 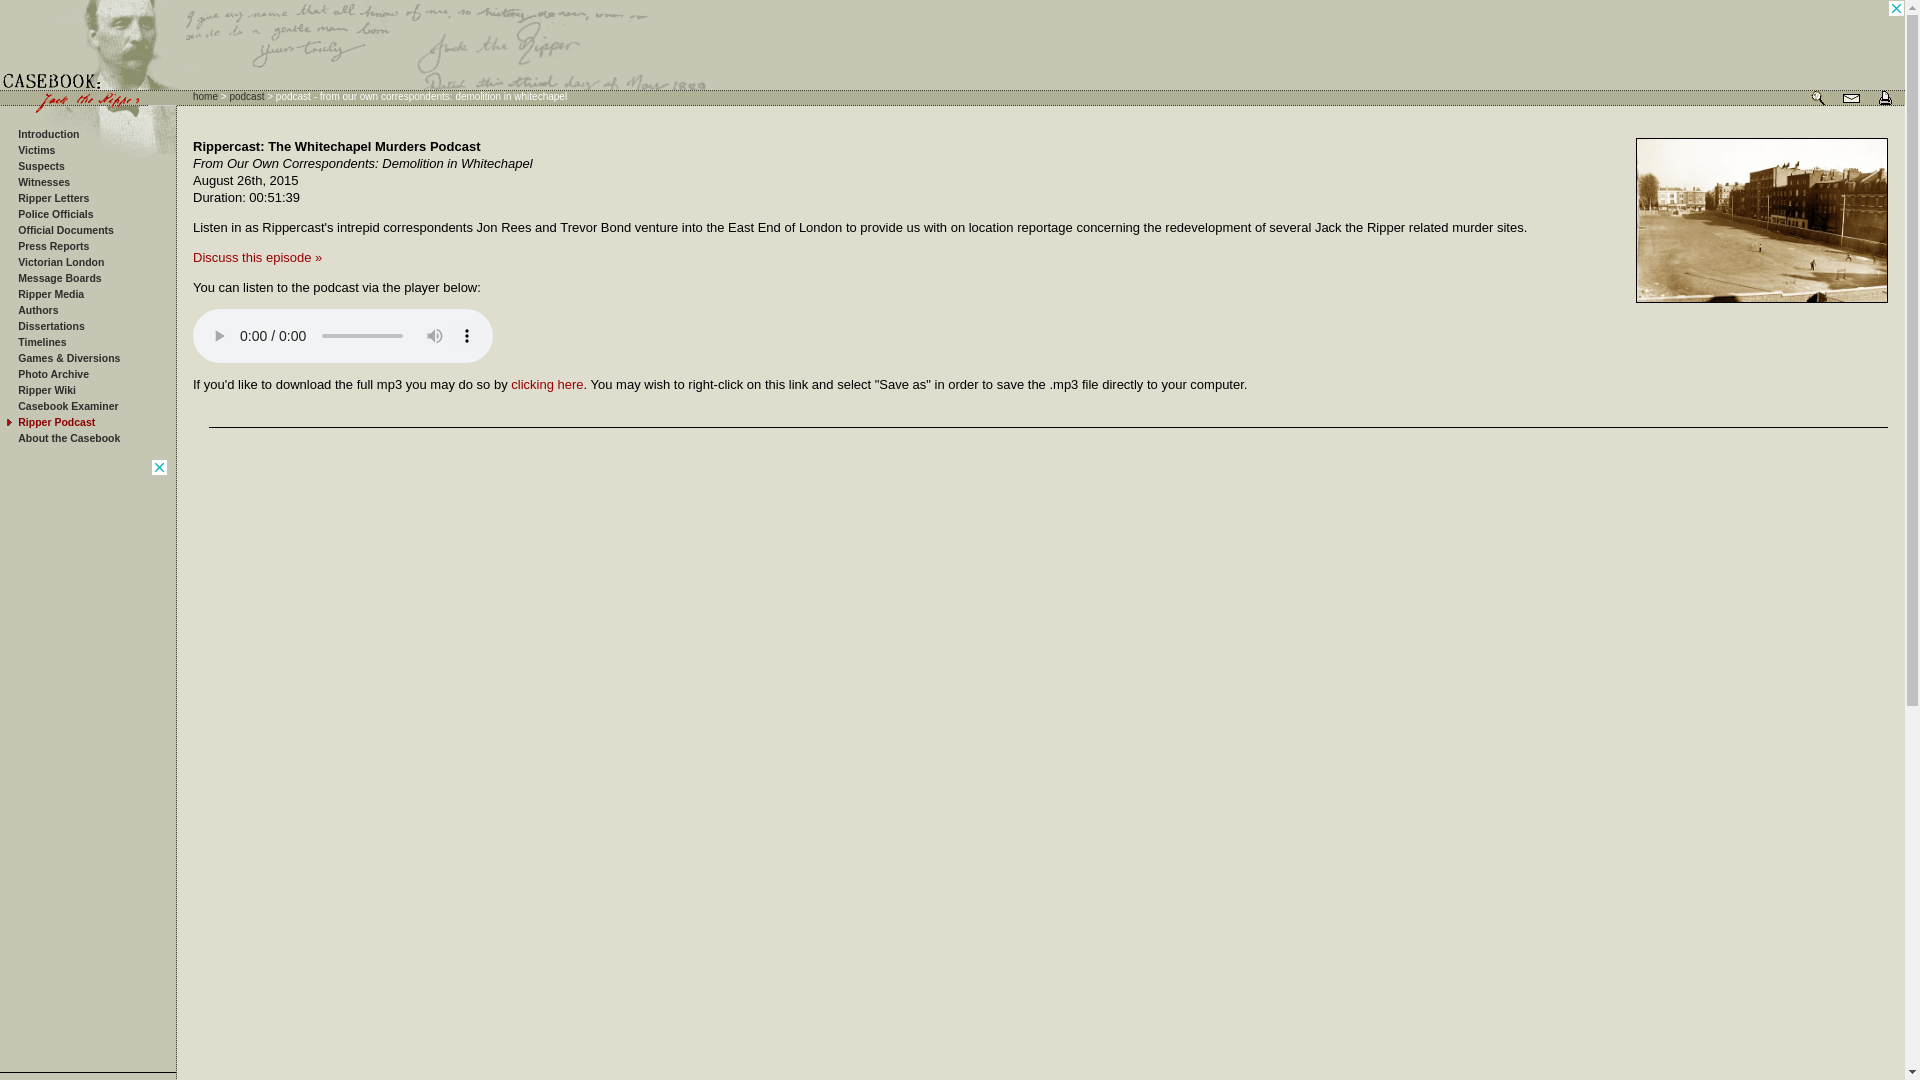 What do you see at coordinates (56, 421) in the screenshot?
I see `Ripper Podcast` at bounding box center [56, 421].